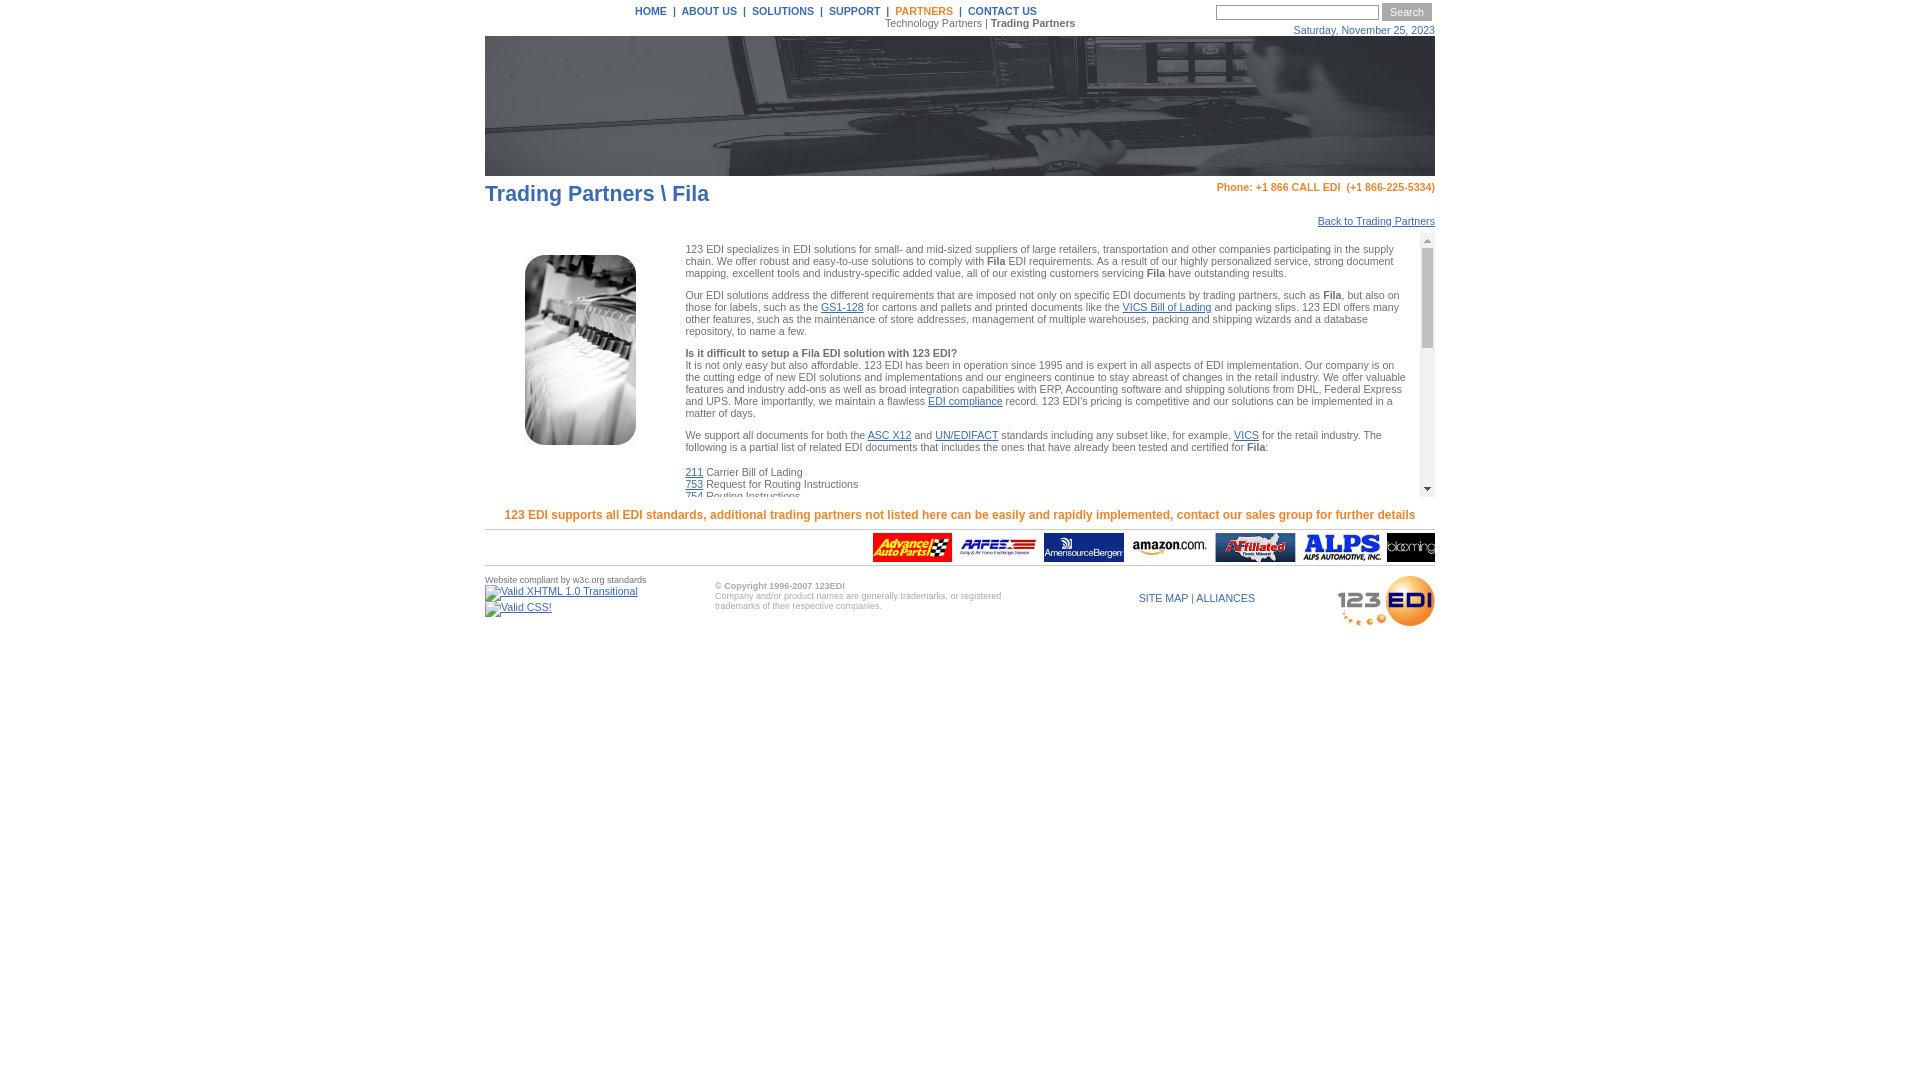 This screenshot has width=1920, height=1080. I want to click on ASC X12, so click(890, 435).